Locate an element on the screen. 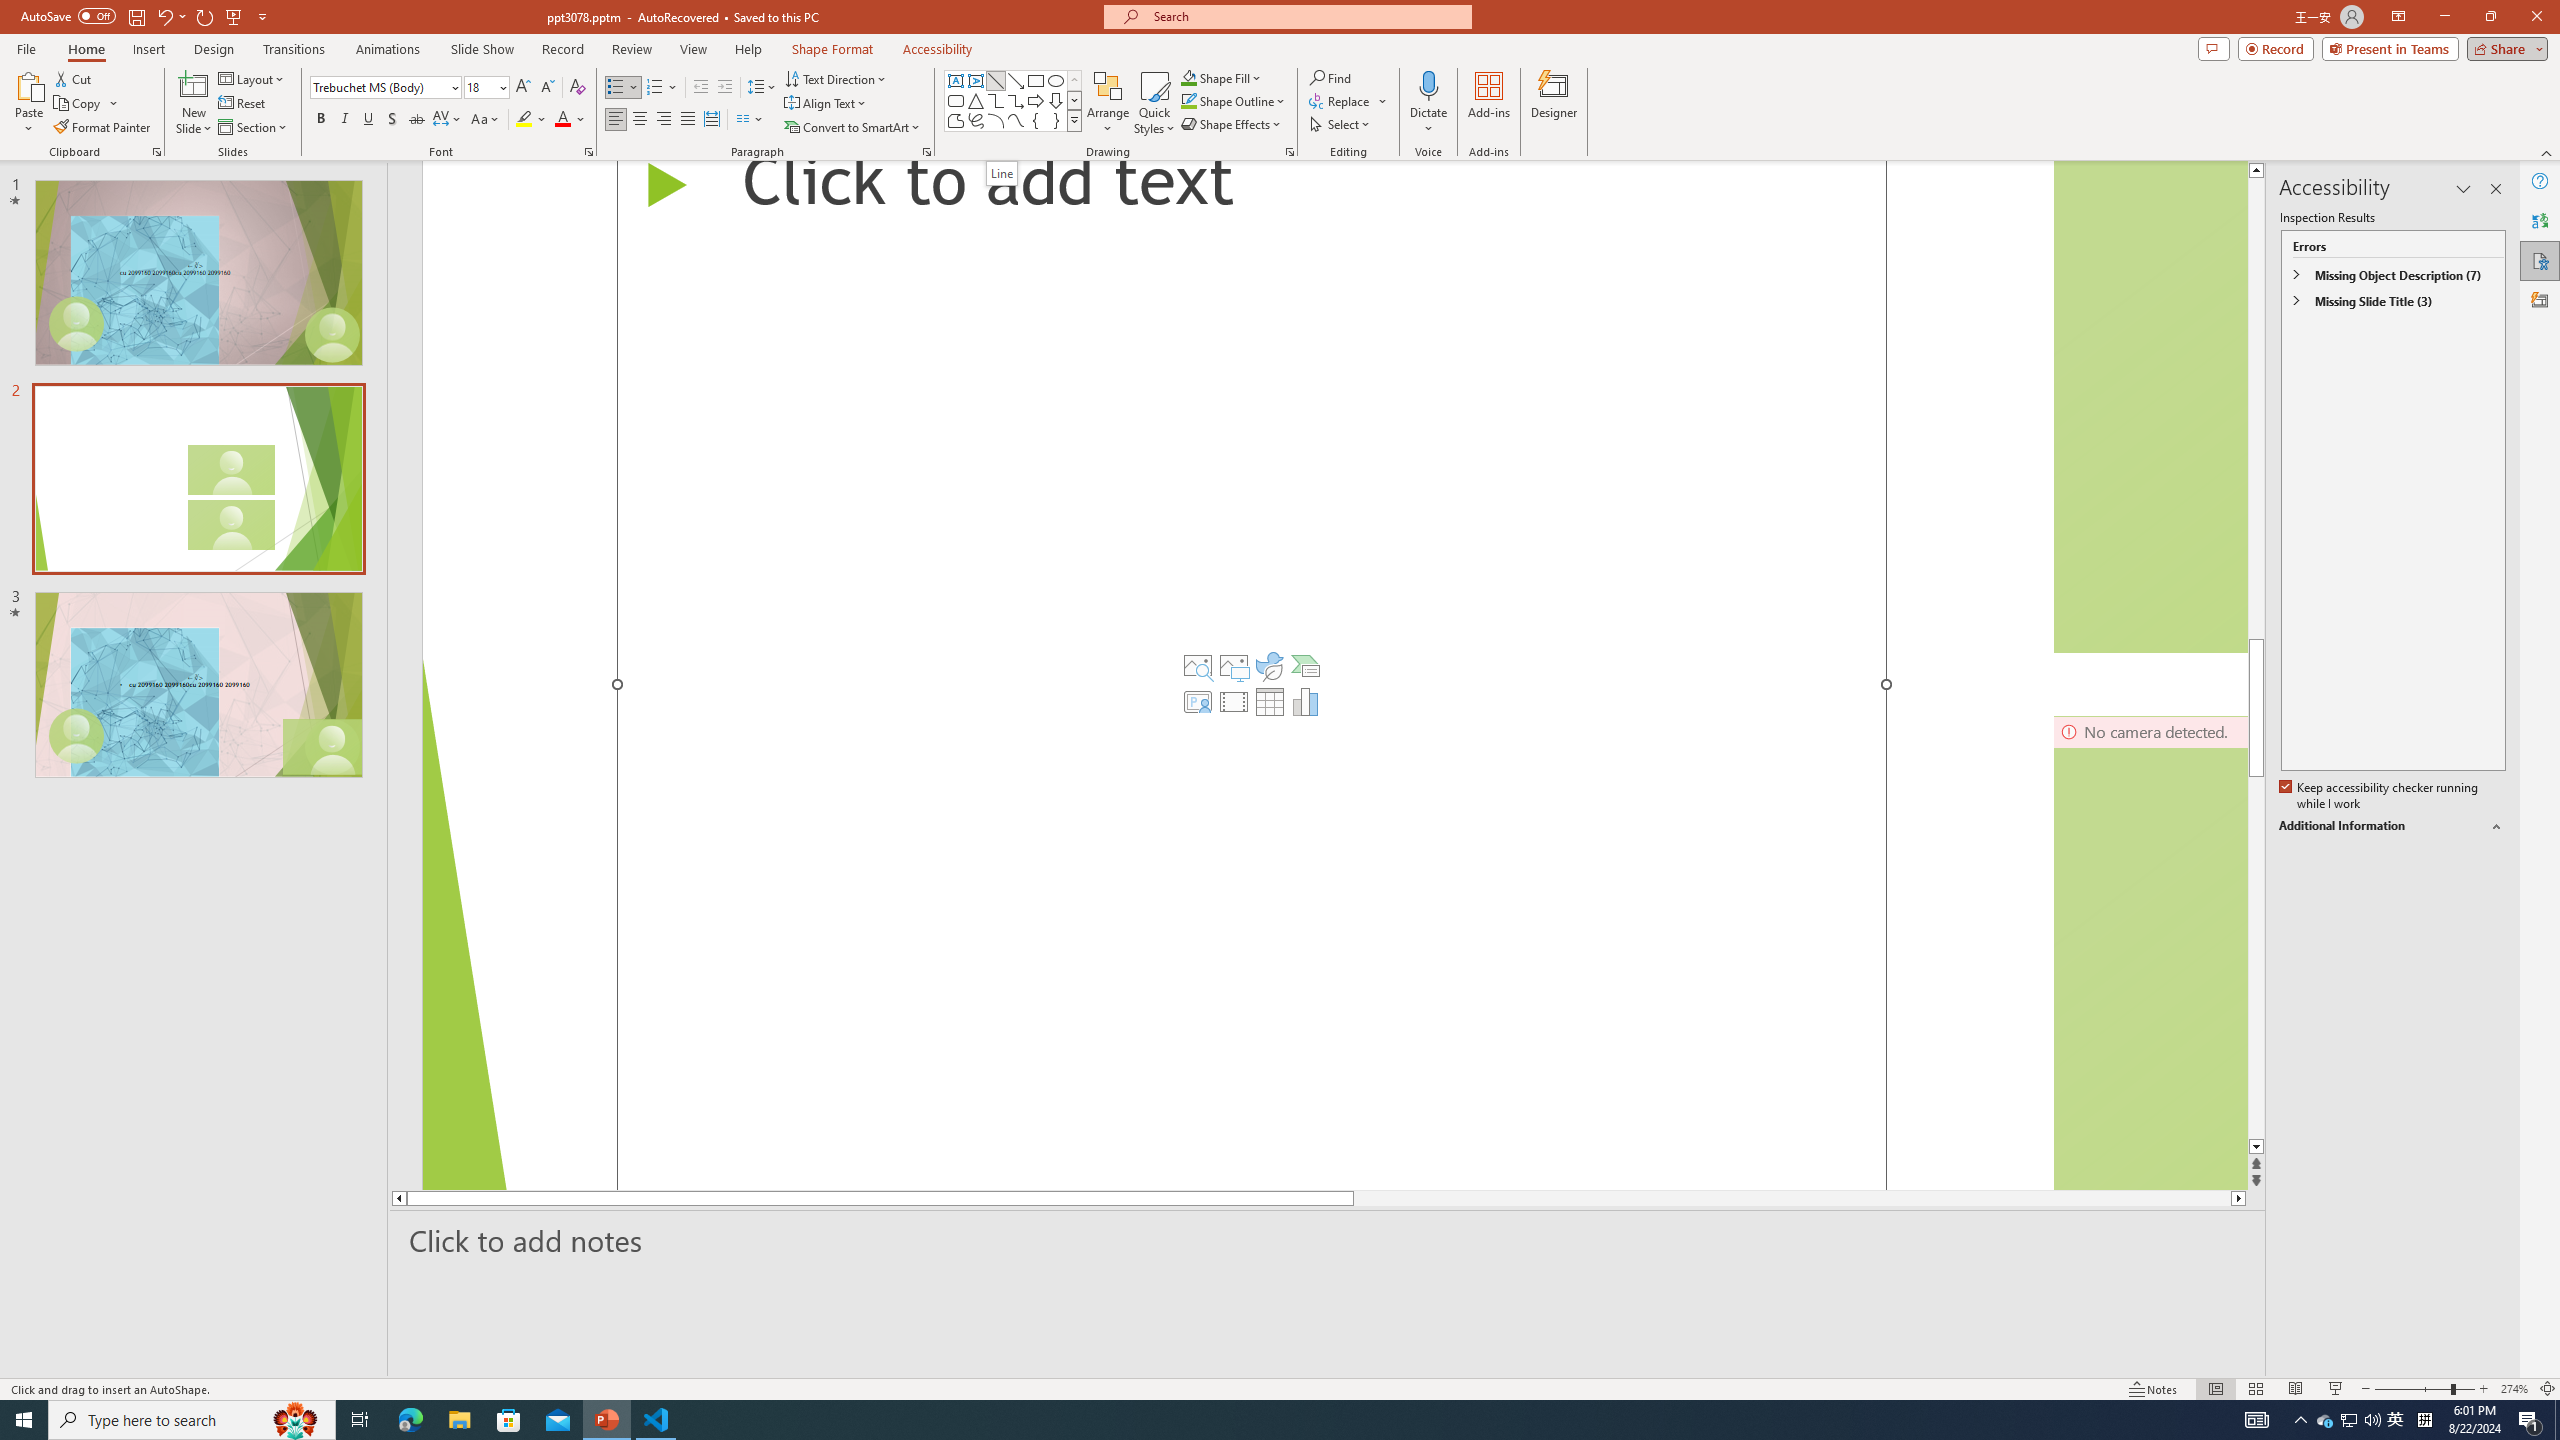 This screenshot has height=1440, width=2560. Office Clipboard... is located at coordinates (156, 152).